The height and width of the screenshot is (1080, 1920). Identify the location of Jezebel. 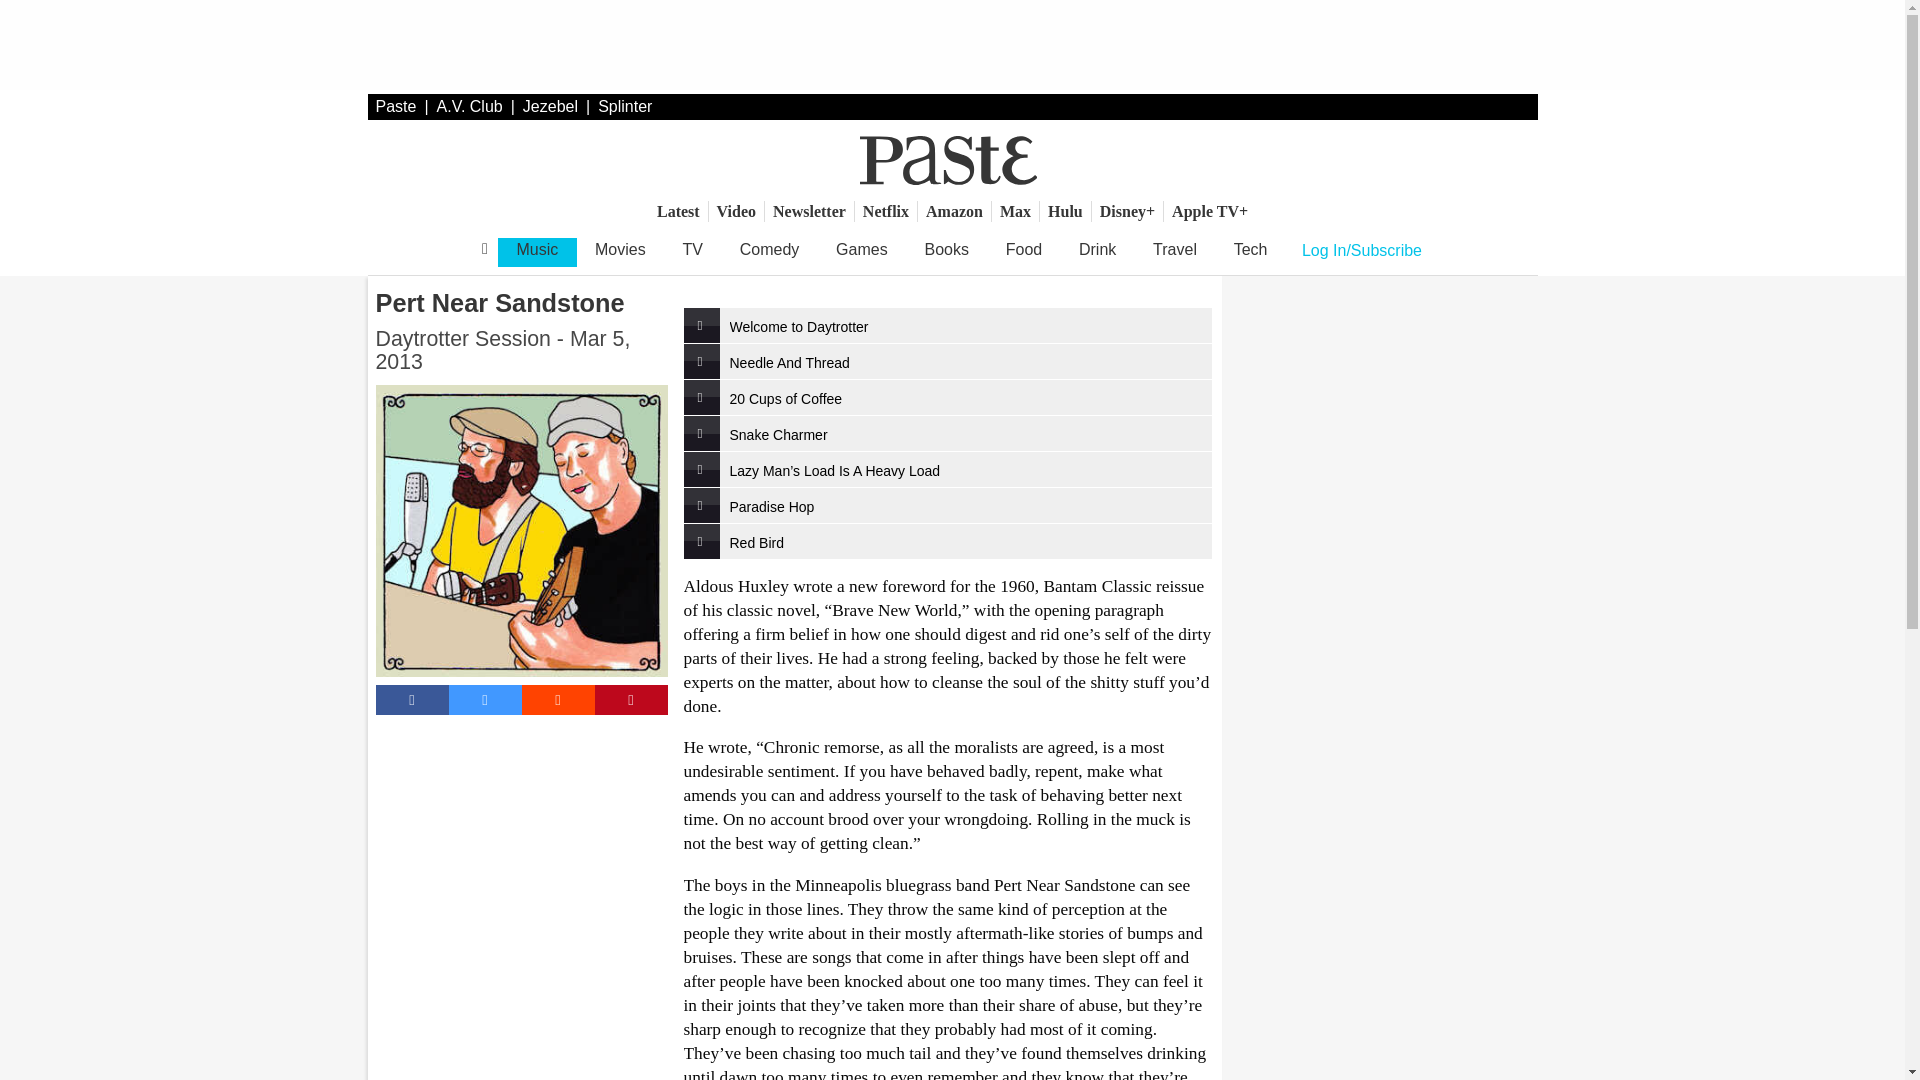
(550, 106).